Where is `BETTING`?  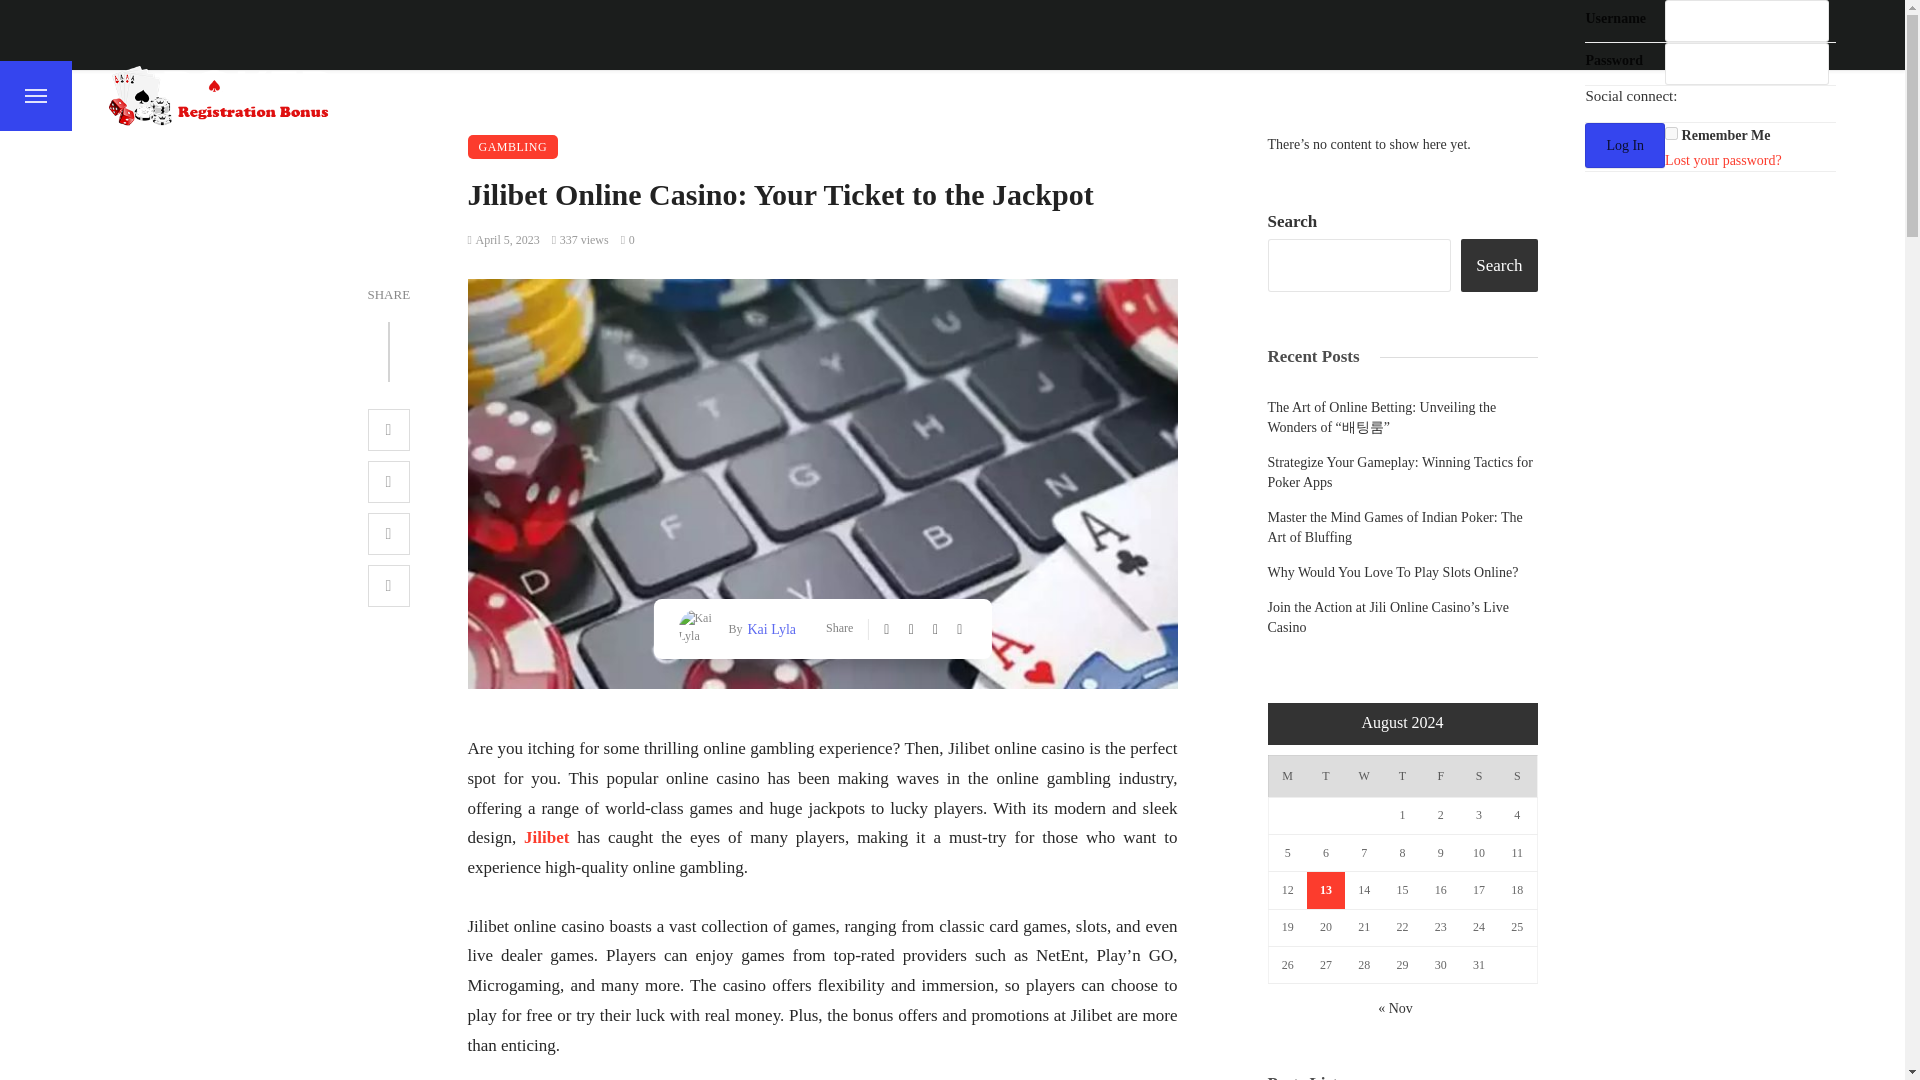
BETTING is located at coordinates (596, 95).